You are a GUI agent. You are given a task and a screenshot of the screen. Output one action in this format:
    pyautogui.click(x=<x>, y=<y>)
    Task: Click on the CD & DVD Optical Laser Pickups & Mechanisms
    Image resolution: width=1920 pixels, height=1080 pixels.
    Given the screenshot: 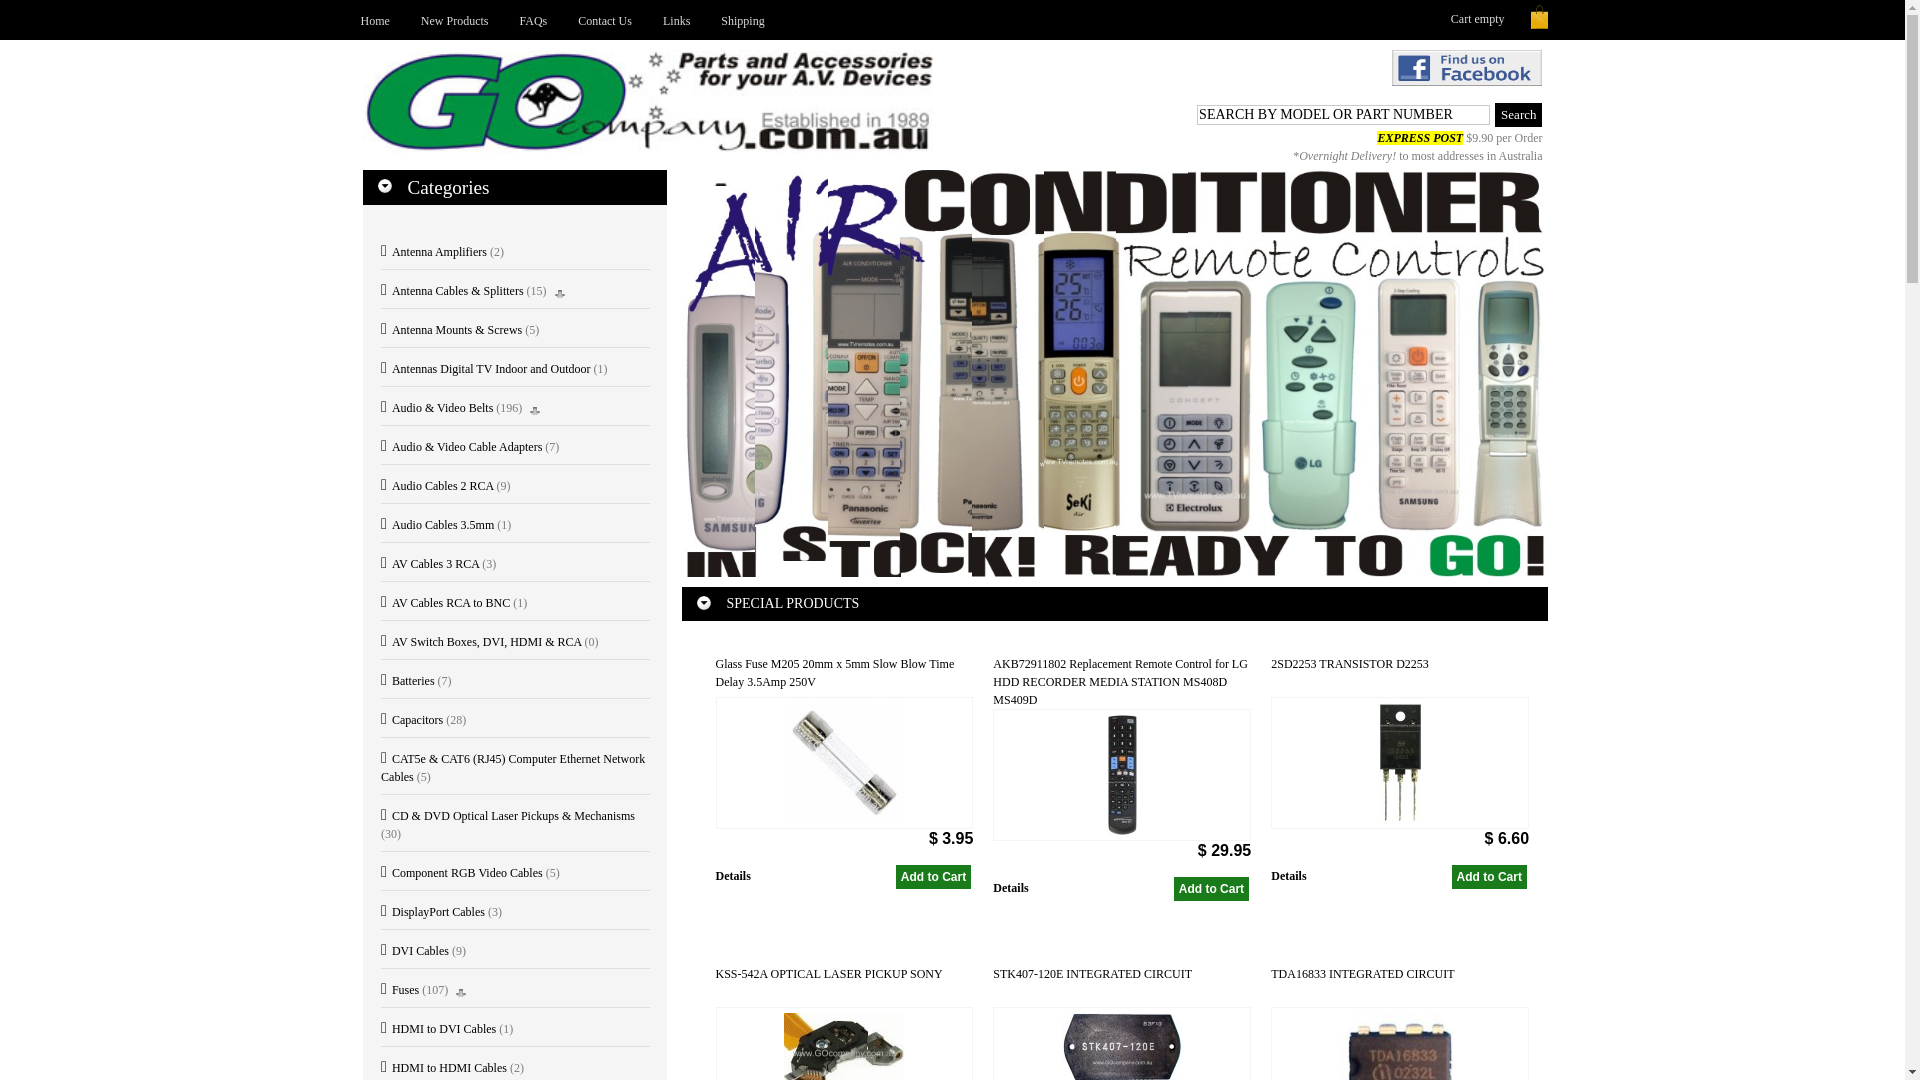 What is the action you would take?
    pyautogui.click(x=508, y=816)
    